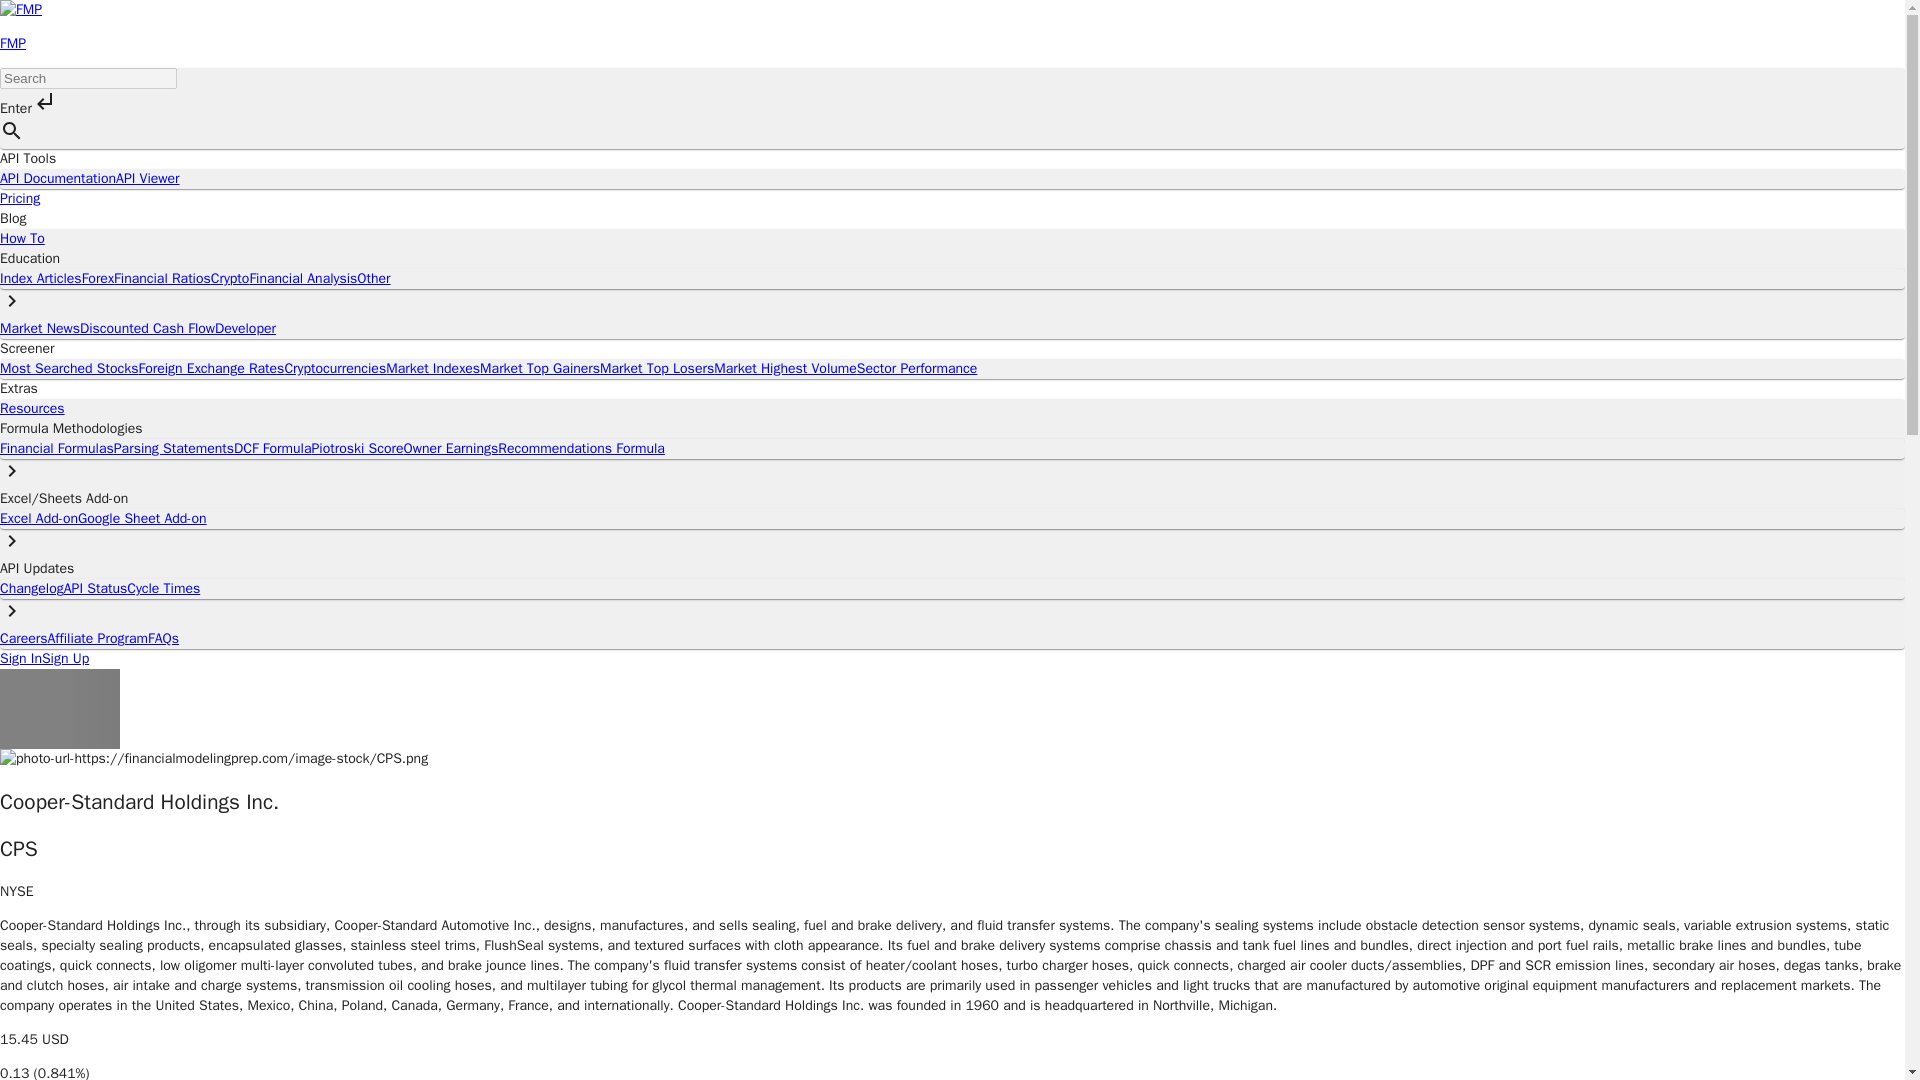 This screenshot has height=1080, width=1920. What do you see at coordinates (373, 278) in the screenshot?
I see `Other` at bounding box center [373, 278].